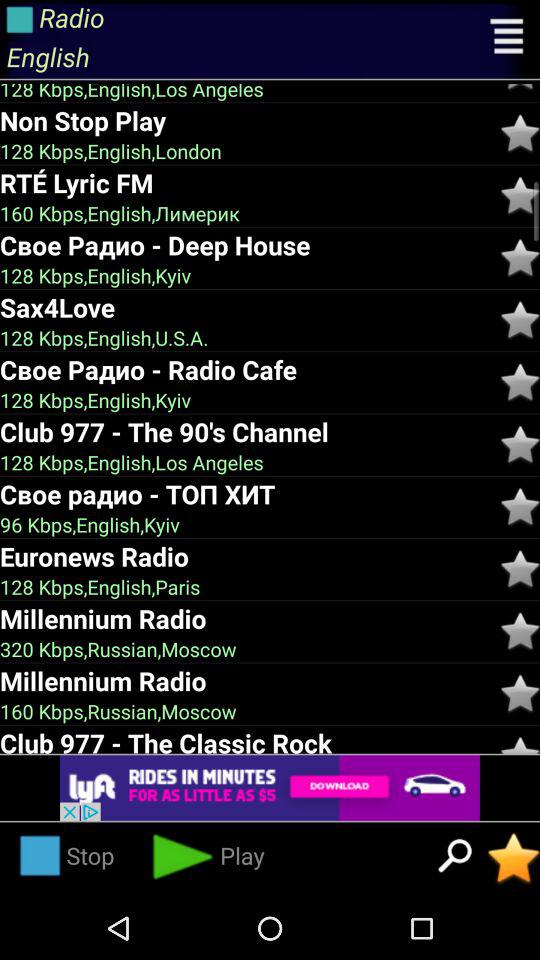  I want to click on click to the rating, so click(520, 569).